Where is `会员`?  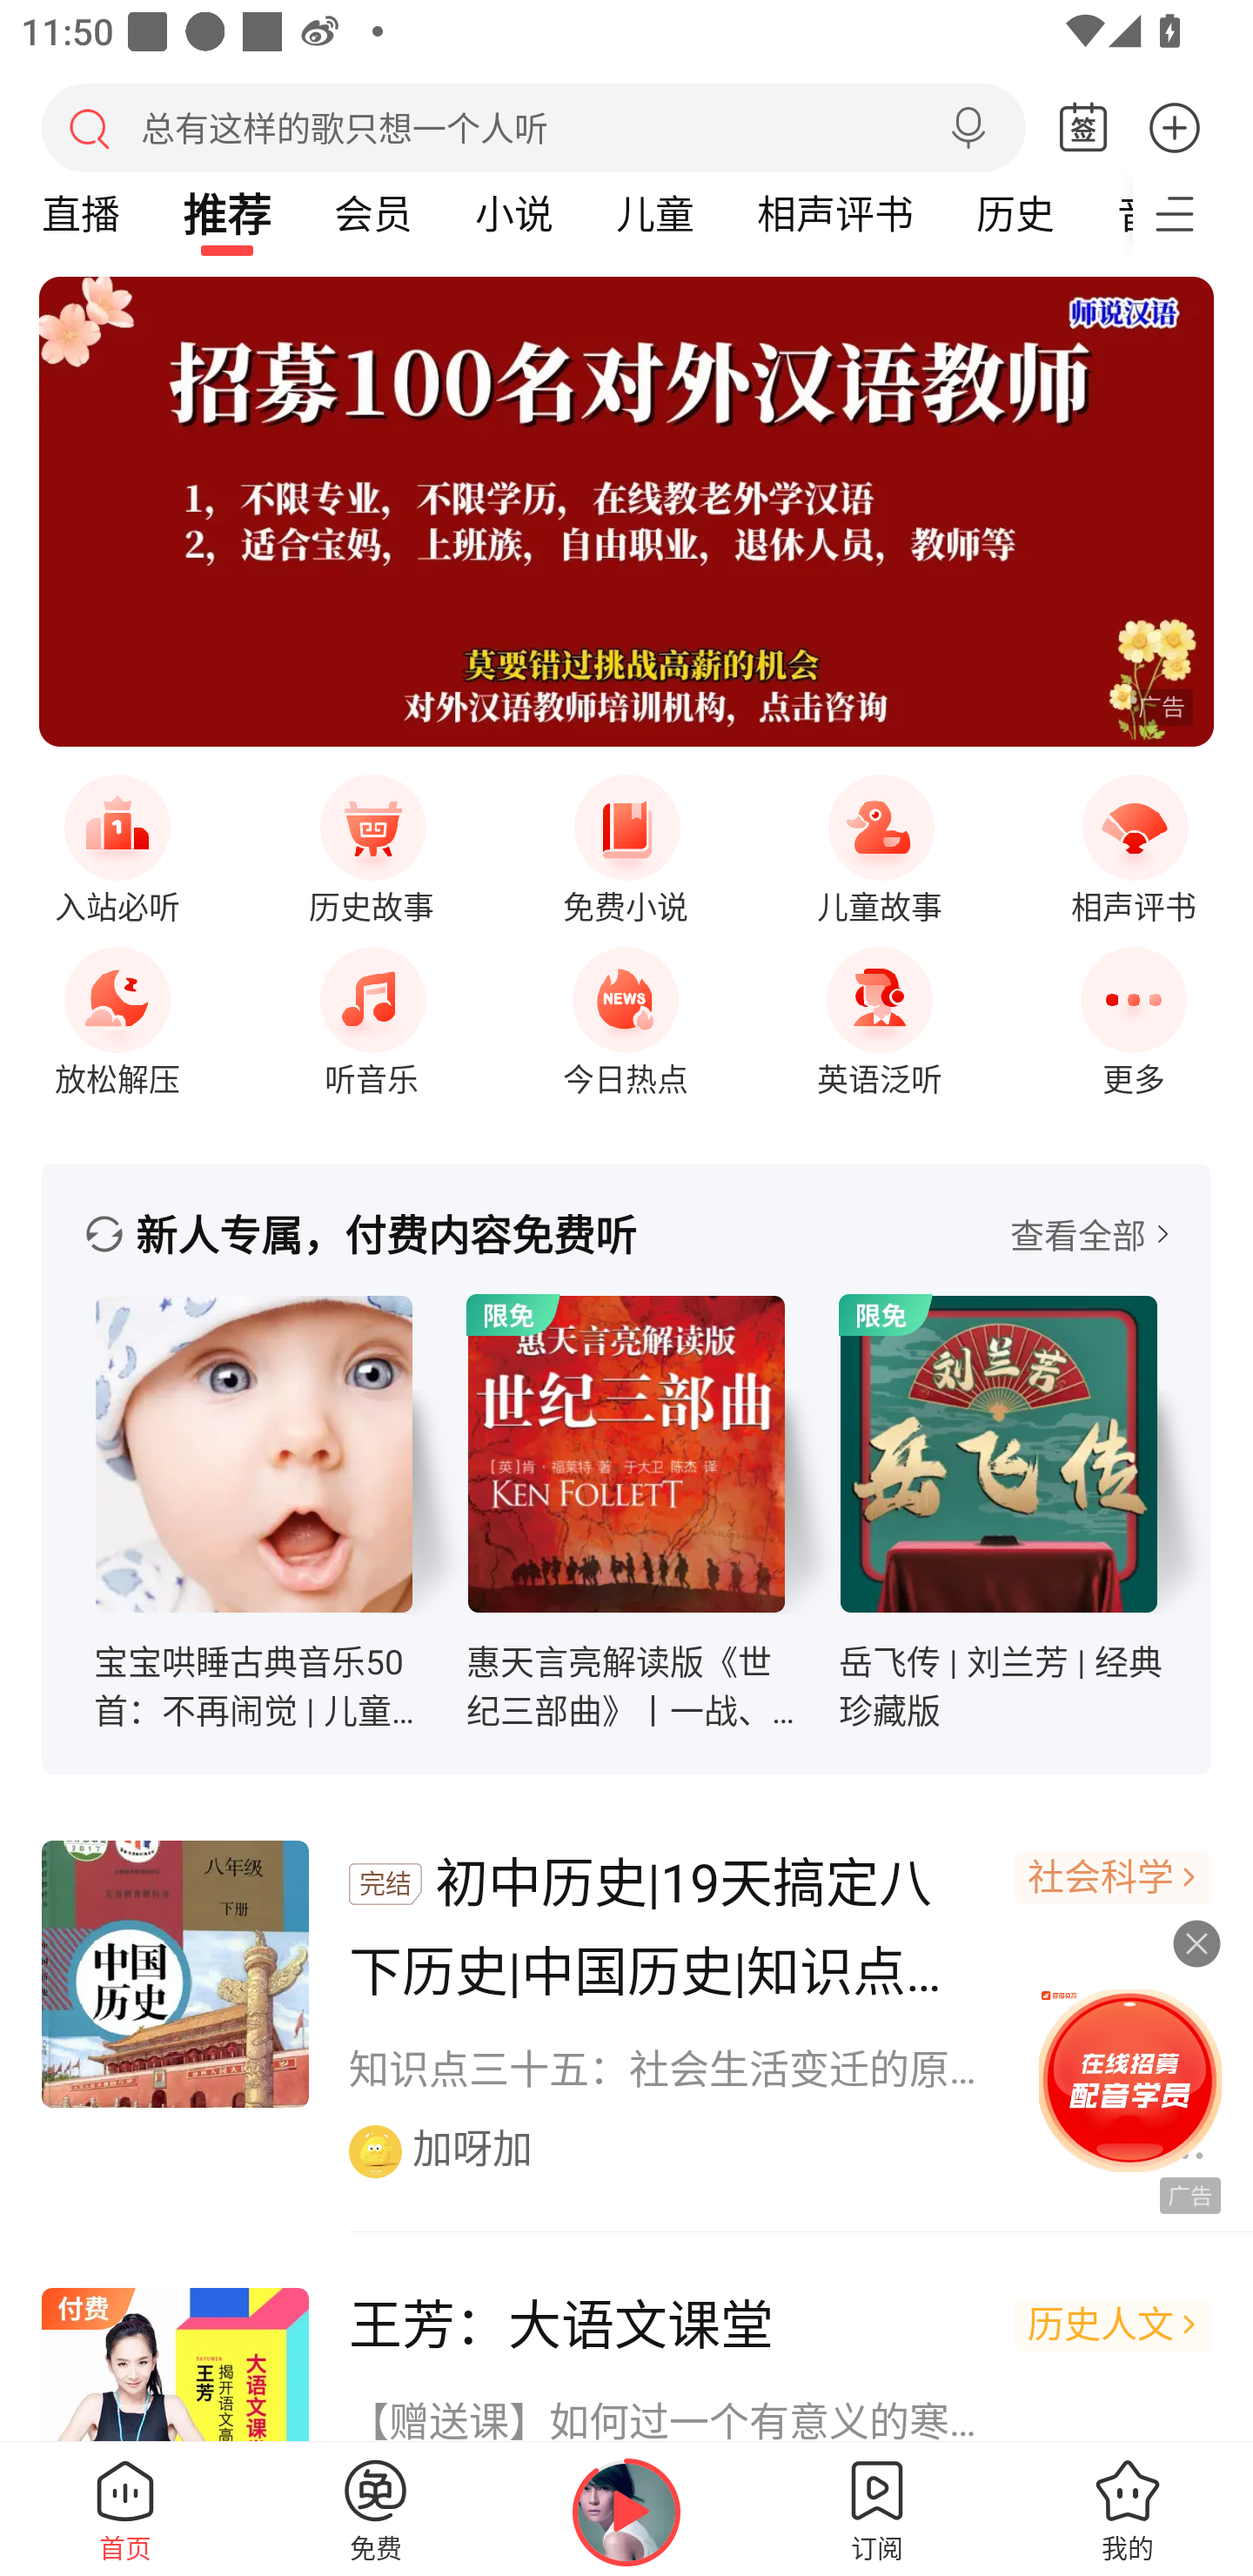 会员 is located at coordinates (372, 214).